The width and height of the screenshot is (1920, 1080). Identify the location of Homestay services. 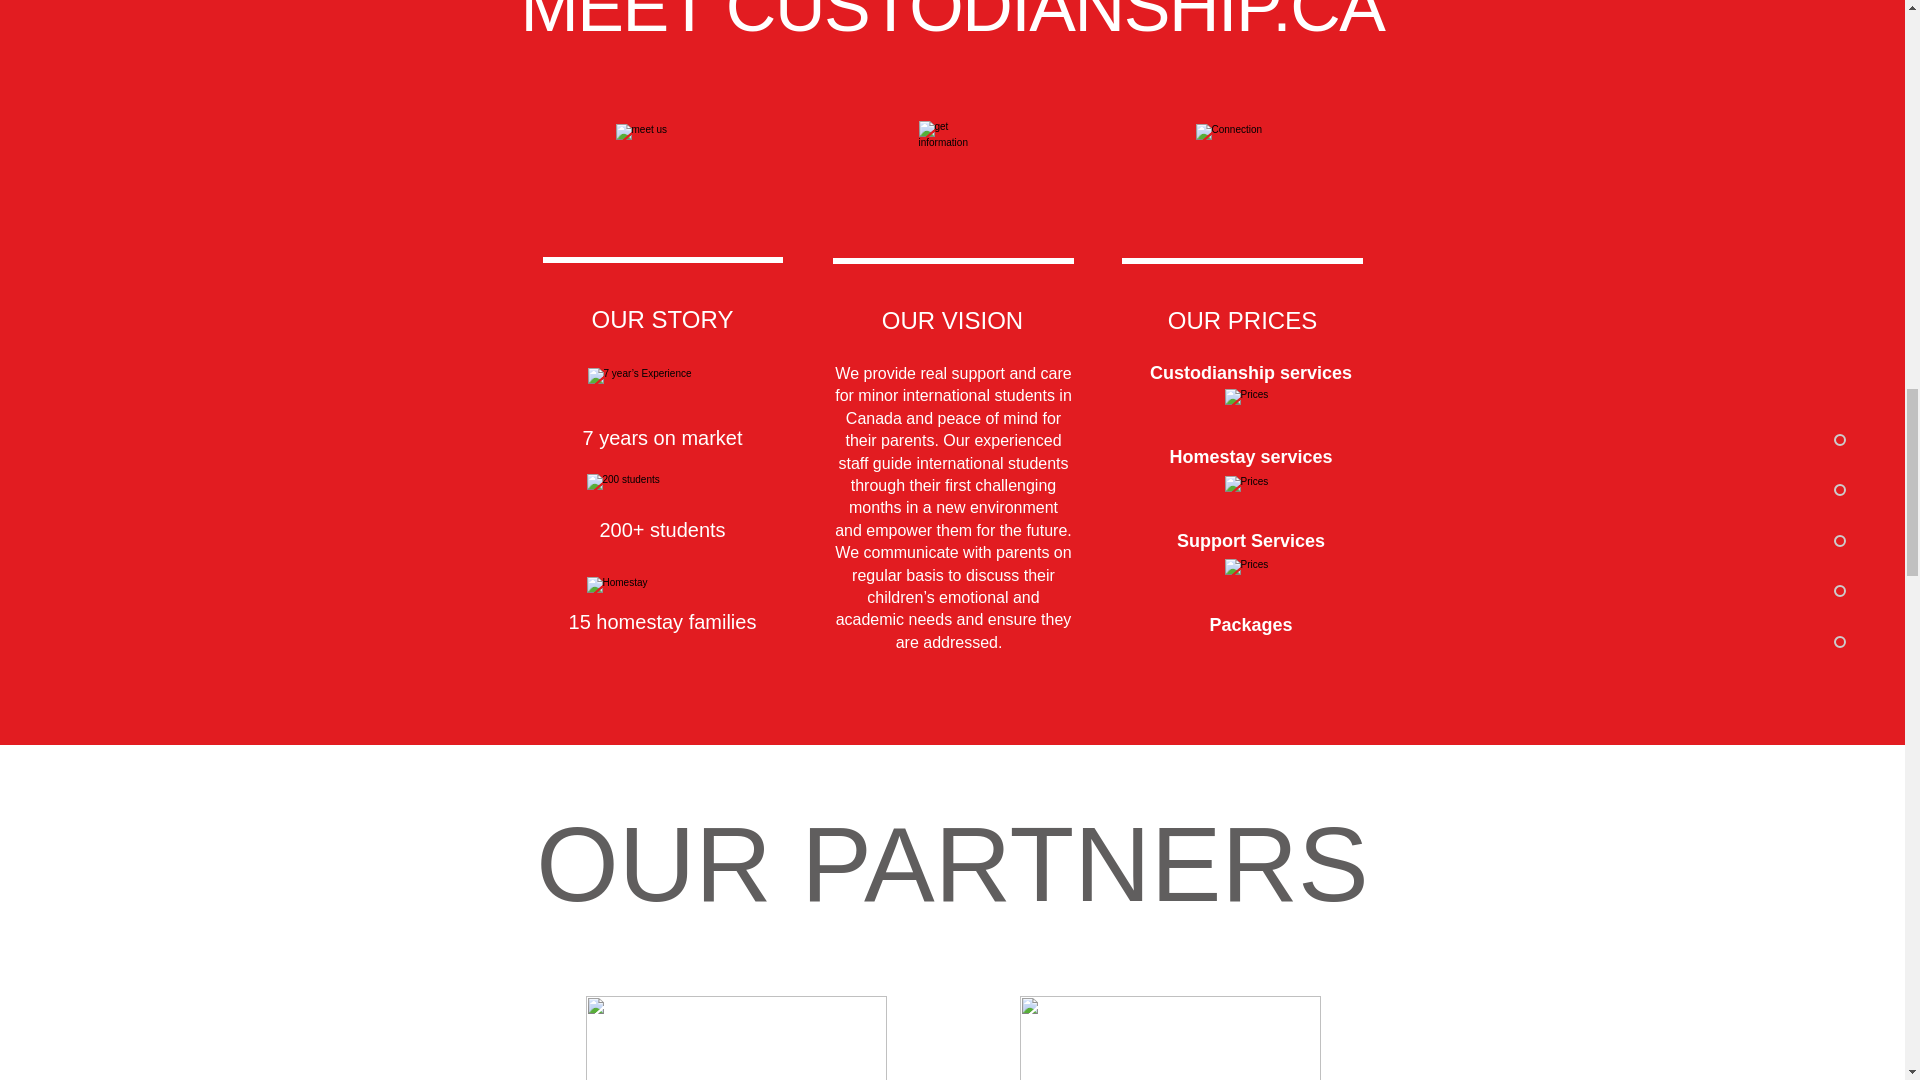
(1250, 456).